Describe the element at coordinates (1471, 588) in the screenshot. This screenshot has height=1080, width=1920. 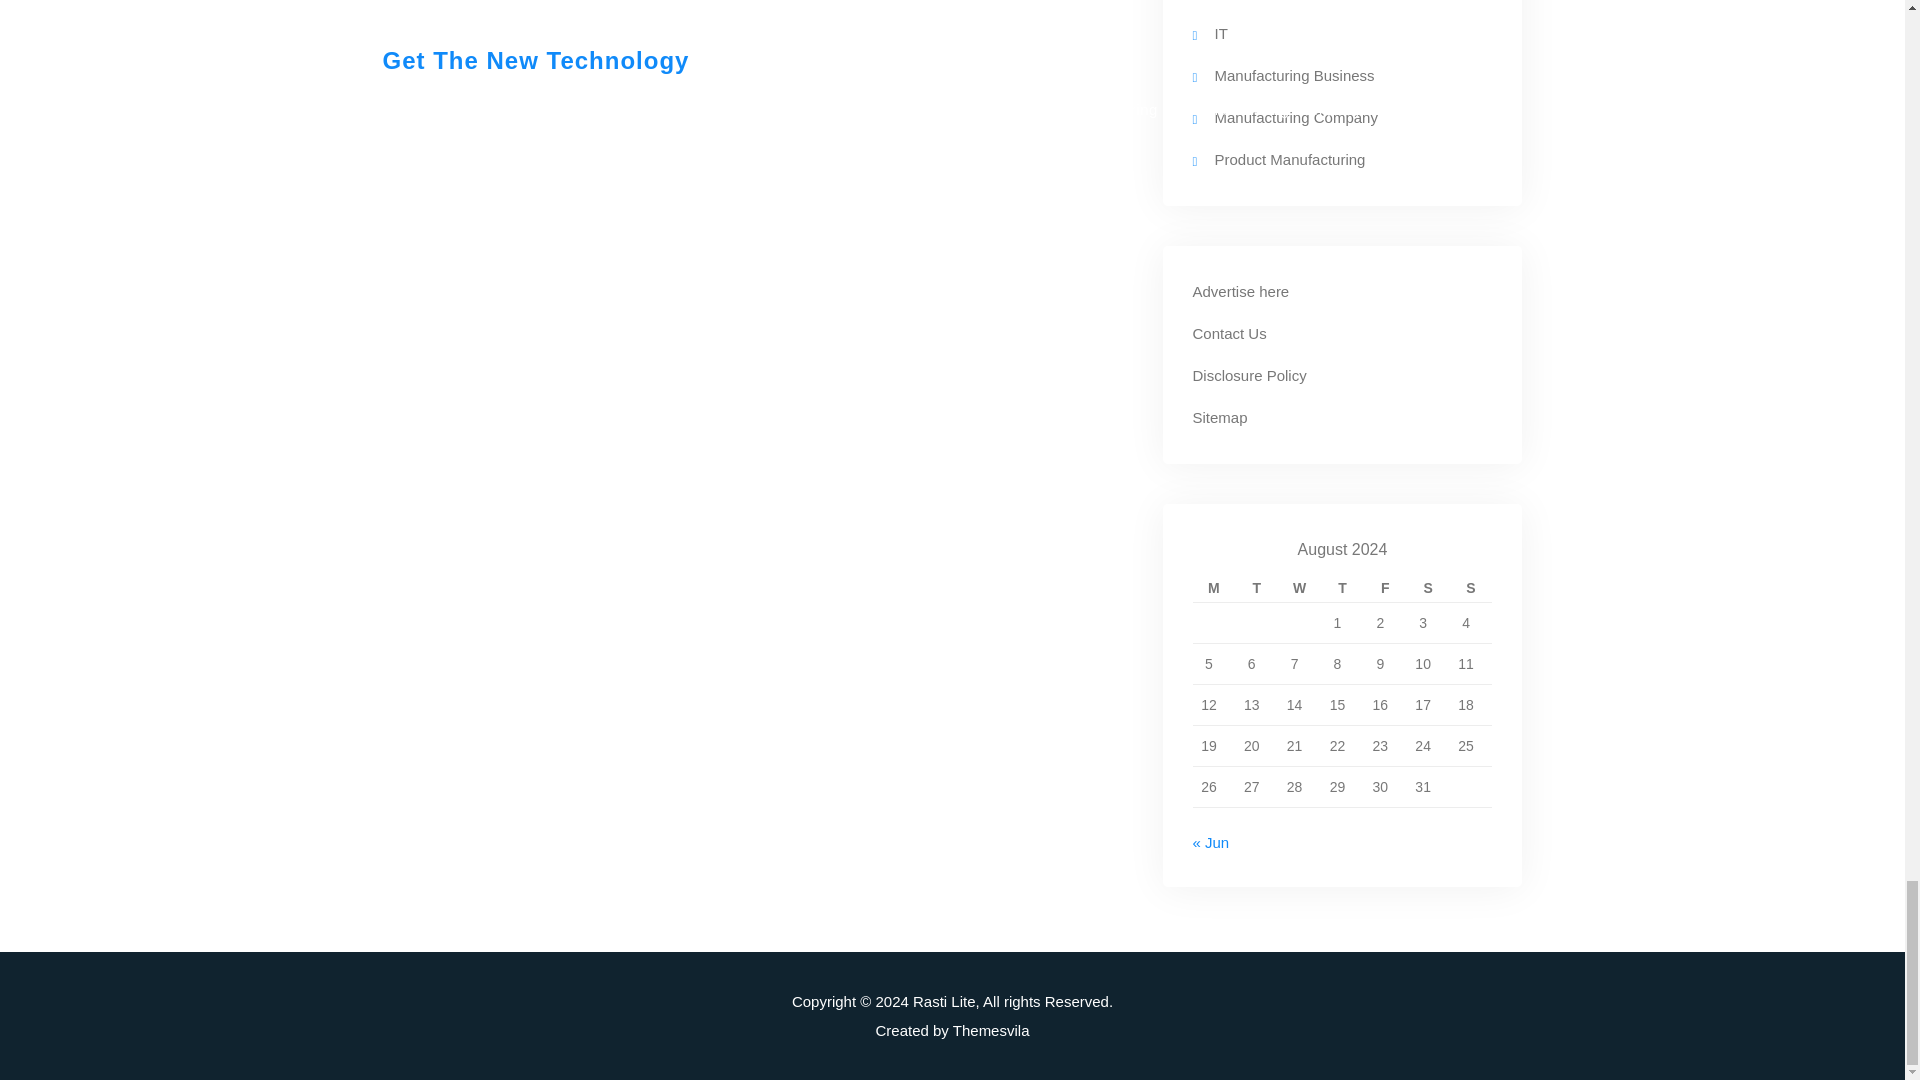
I see `Sunday` at that location.